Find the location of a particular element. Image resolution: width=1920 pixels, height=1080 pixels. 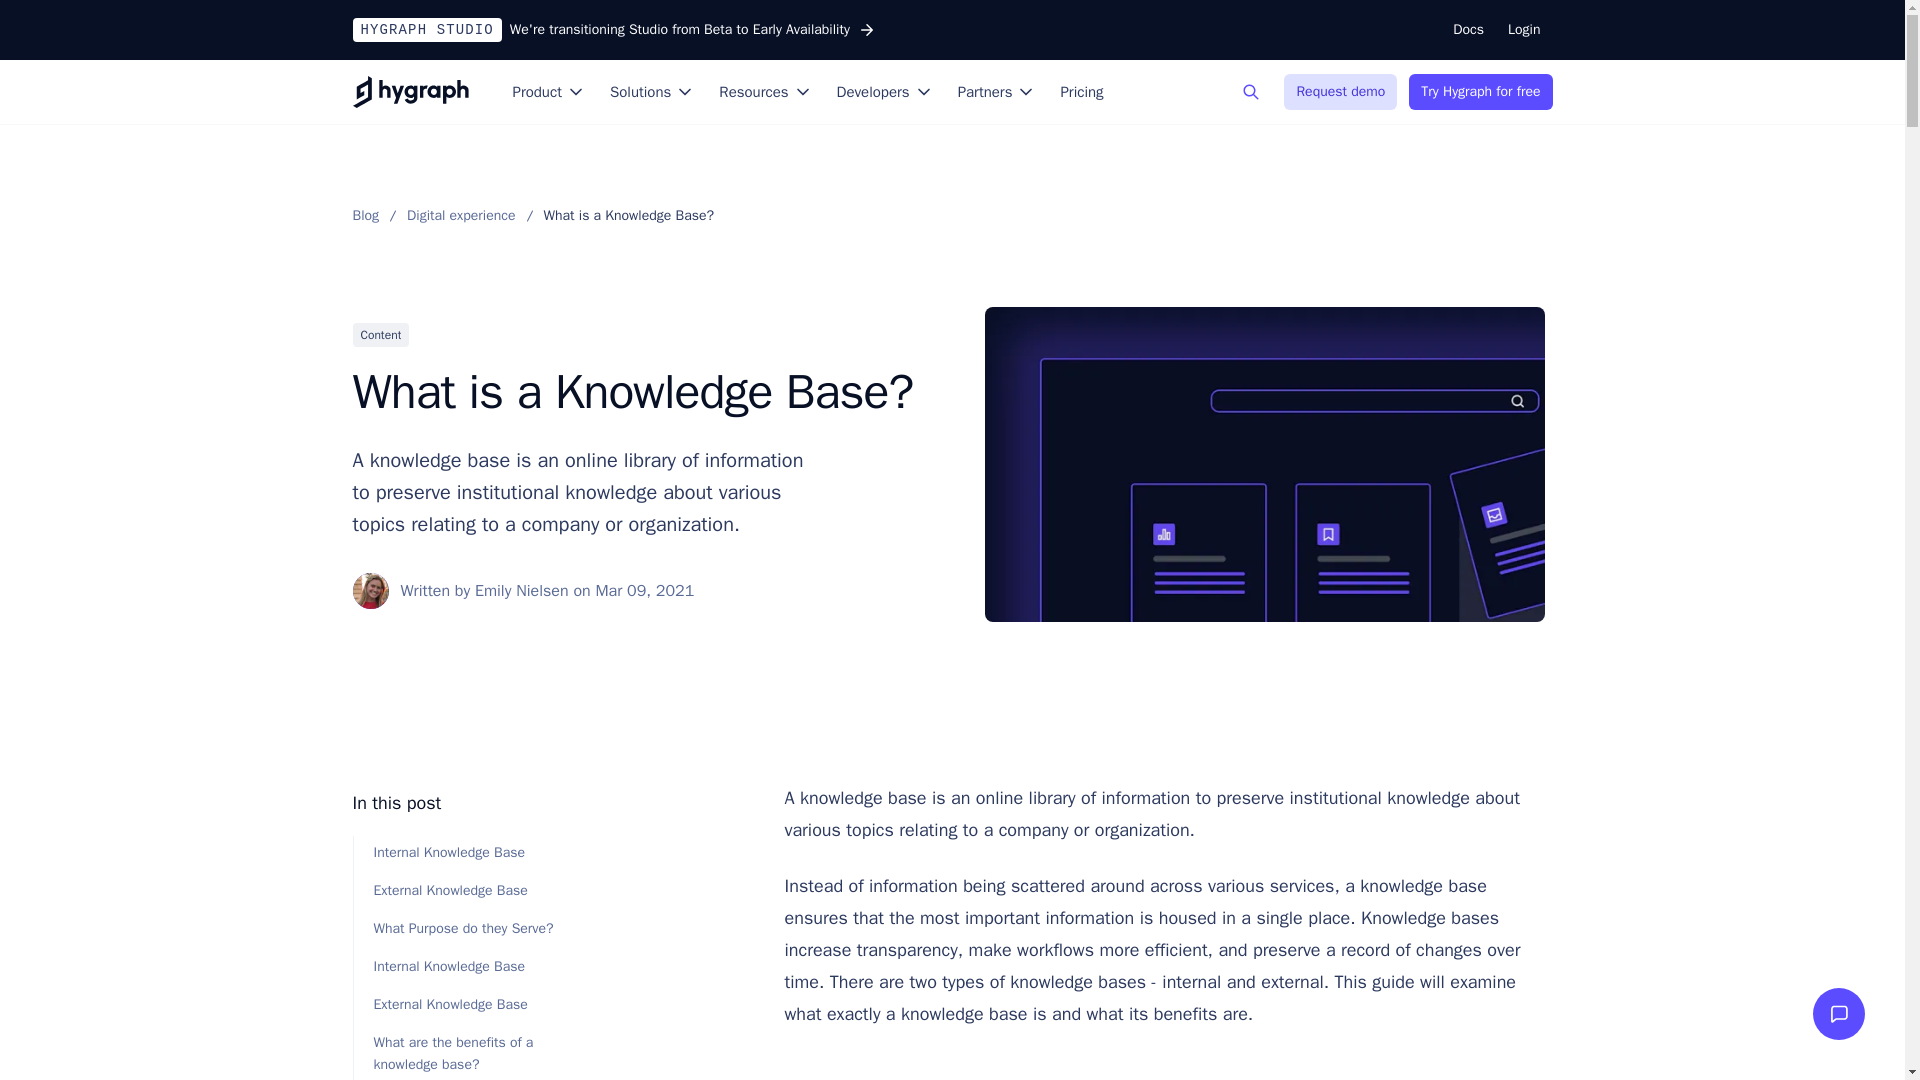

Resources is located at coordinates (764, 92).